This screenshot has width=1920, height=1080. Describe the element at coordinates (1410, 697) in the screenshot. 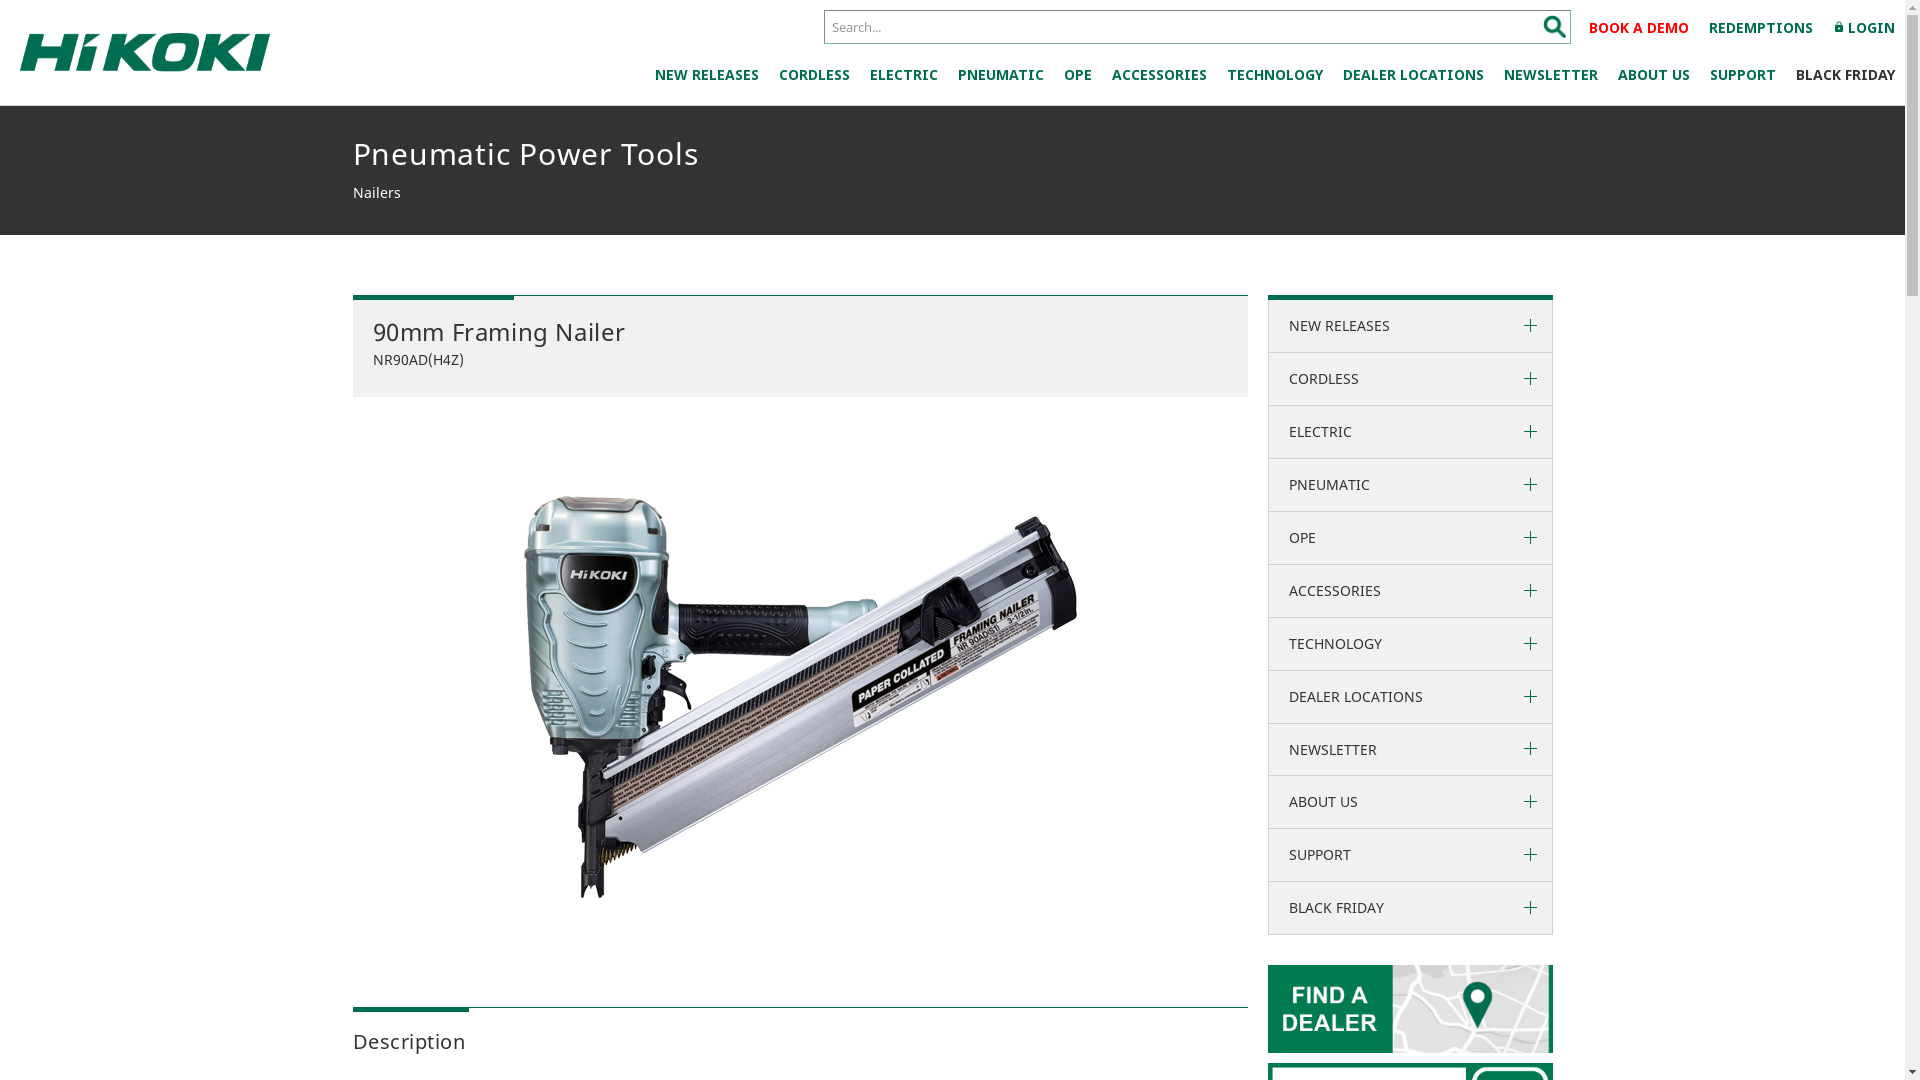

I see `DEALER LOCATIONS` at that location.